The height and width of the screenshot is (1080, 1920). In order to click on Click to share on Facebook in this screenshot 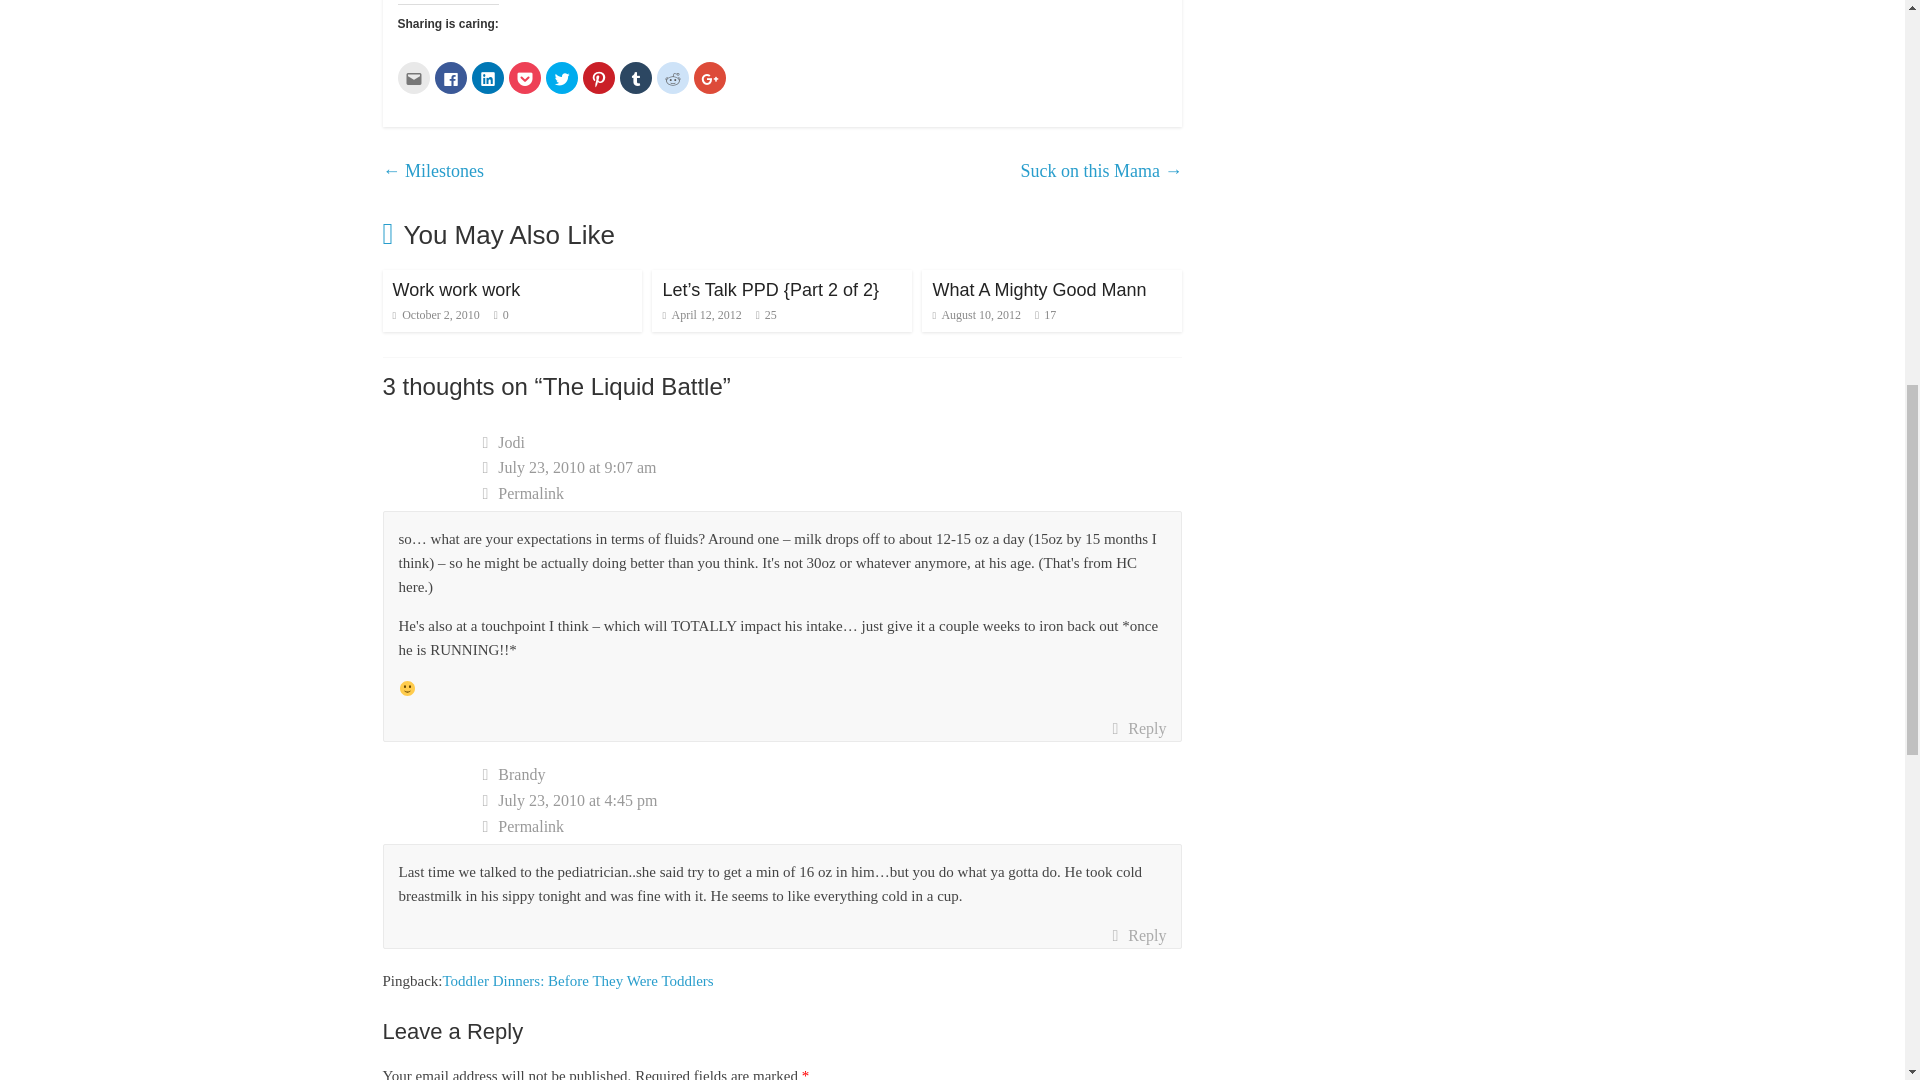, I will do `click(450, 77)`.